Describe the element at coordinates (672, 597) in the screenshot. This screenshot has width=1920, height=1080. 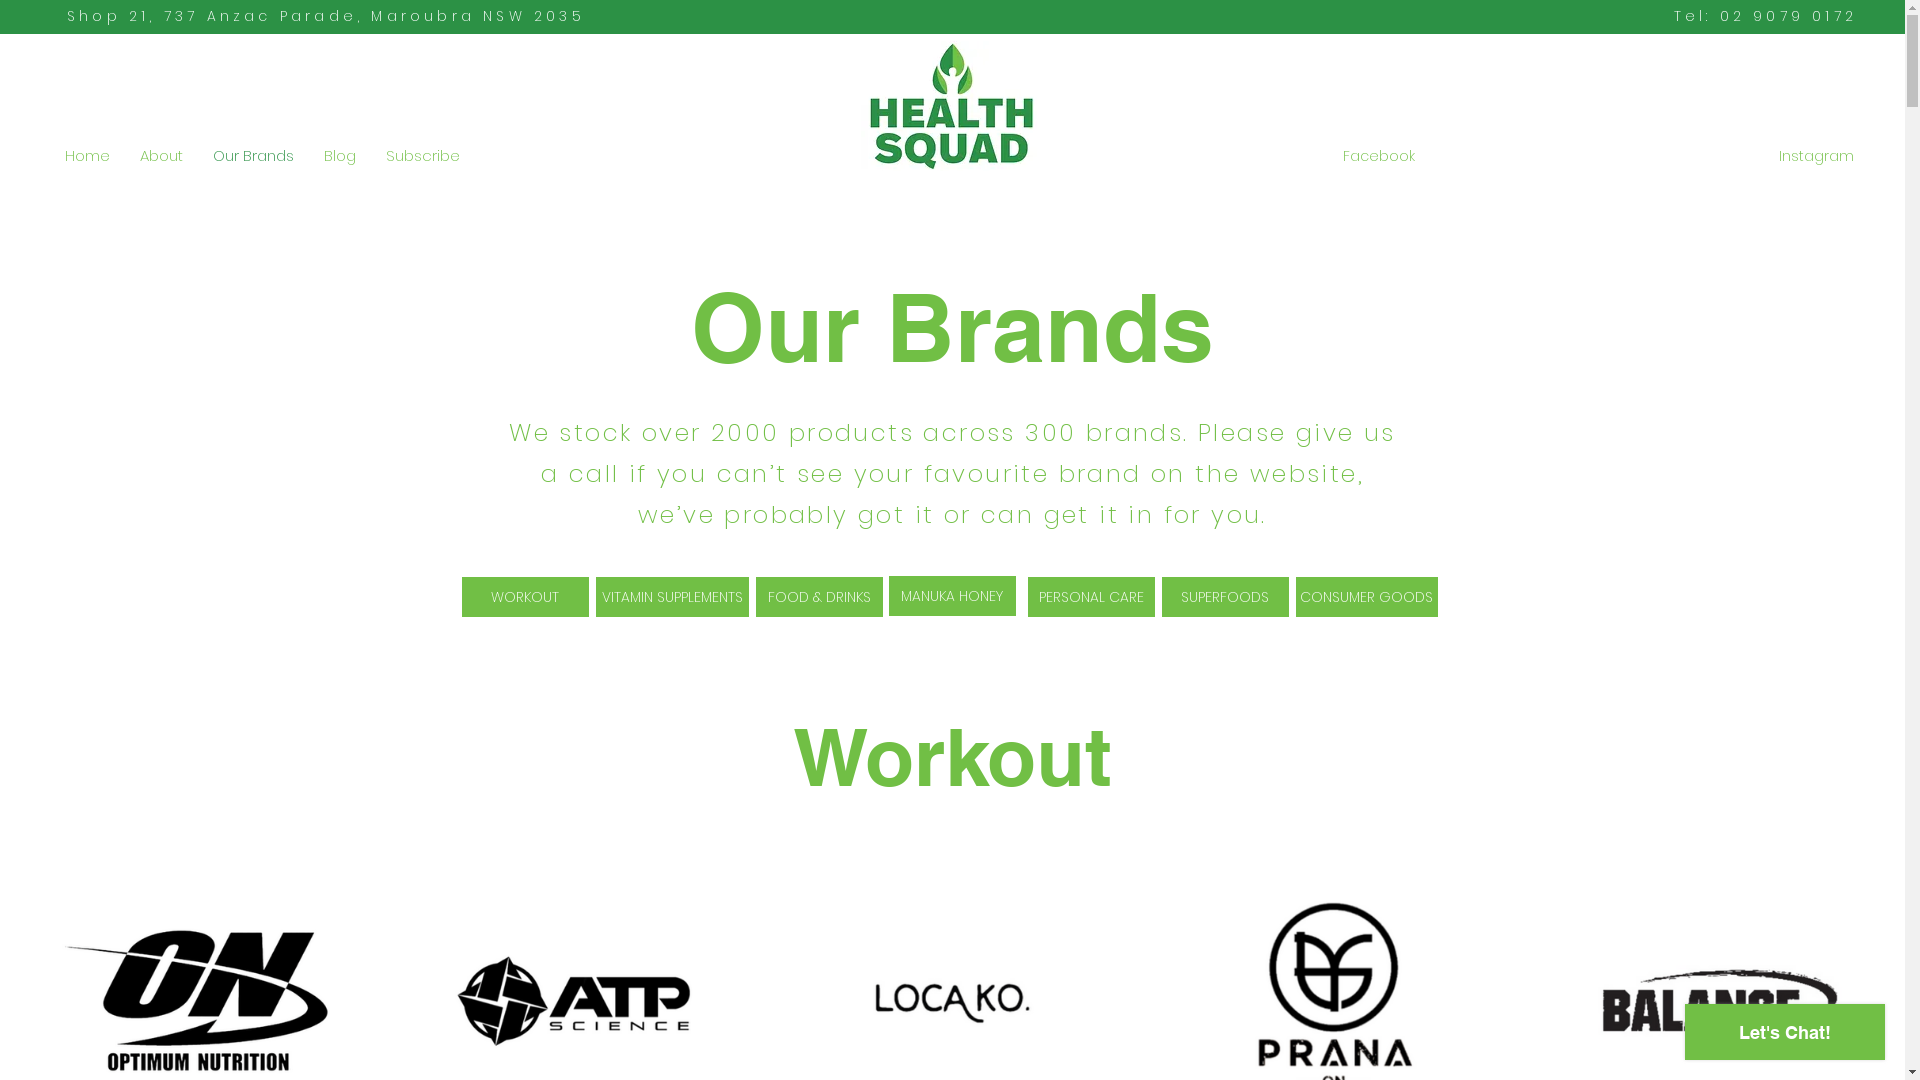
I see `VITAMIN SUPPLEMENTS` at that location.